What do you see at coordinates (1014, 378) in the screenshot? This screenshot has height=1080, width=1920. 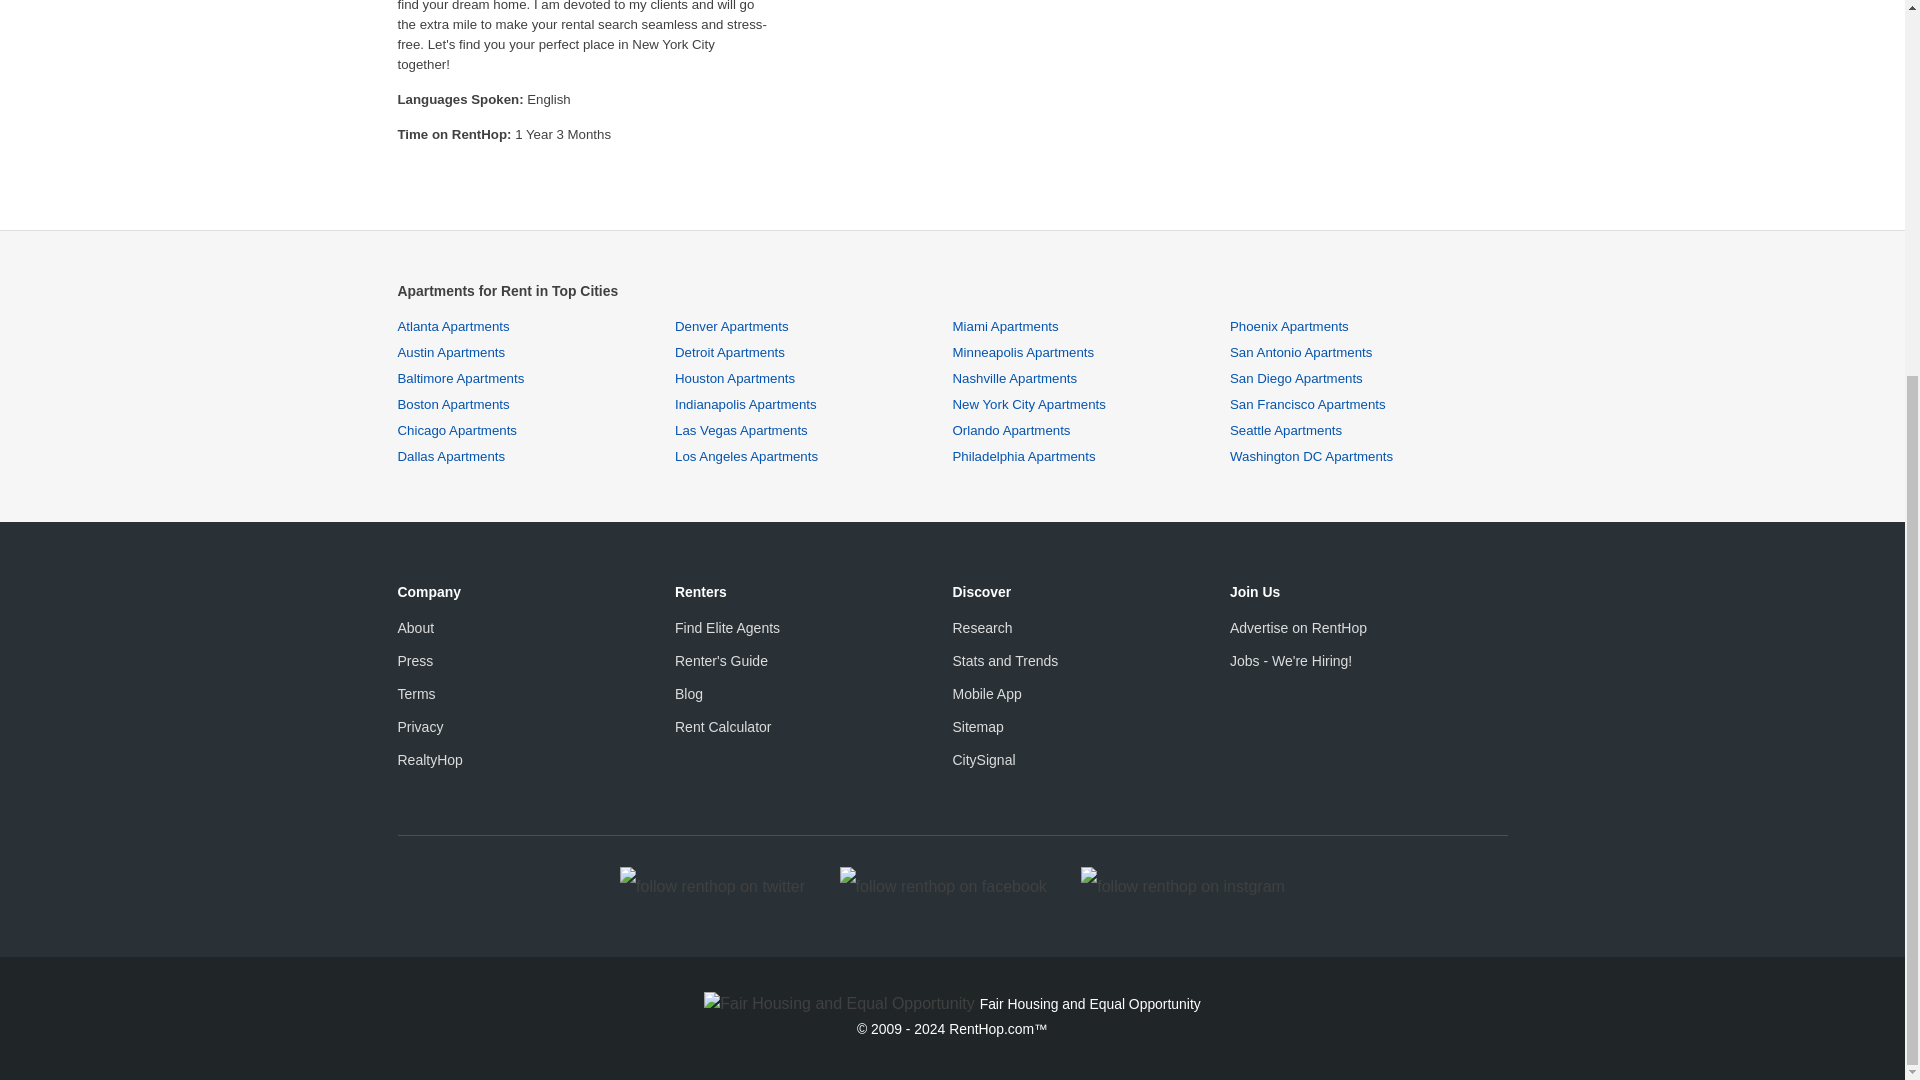 I see `Nashville Apartments` at bounding box center [1014, 378].